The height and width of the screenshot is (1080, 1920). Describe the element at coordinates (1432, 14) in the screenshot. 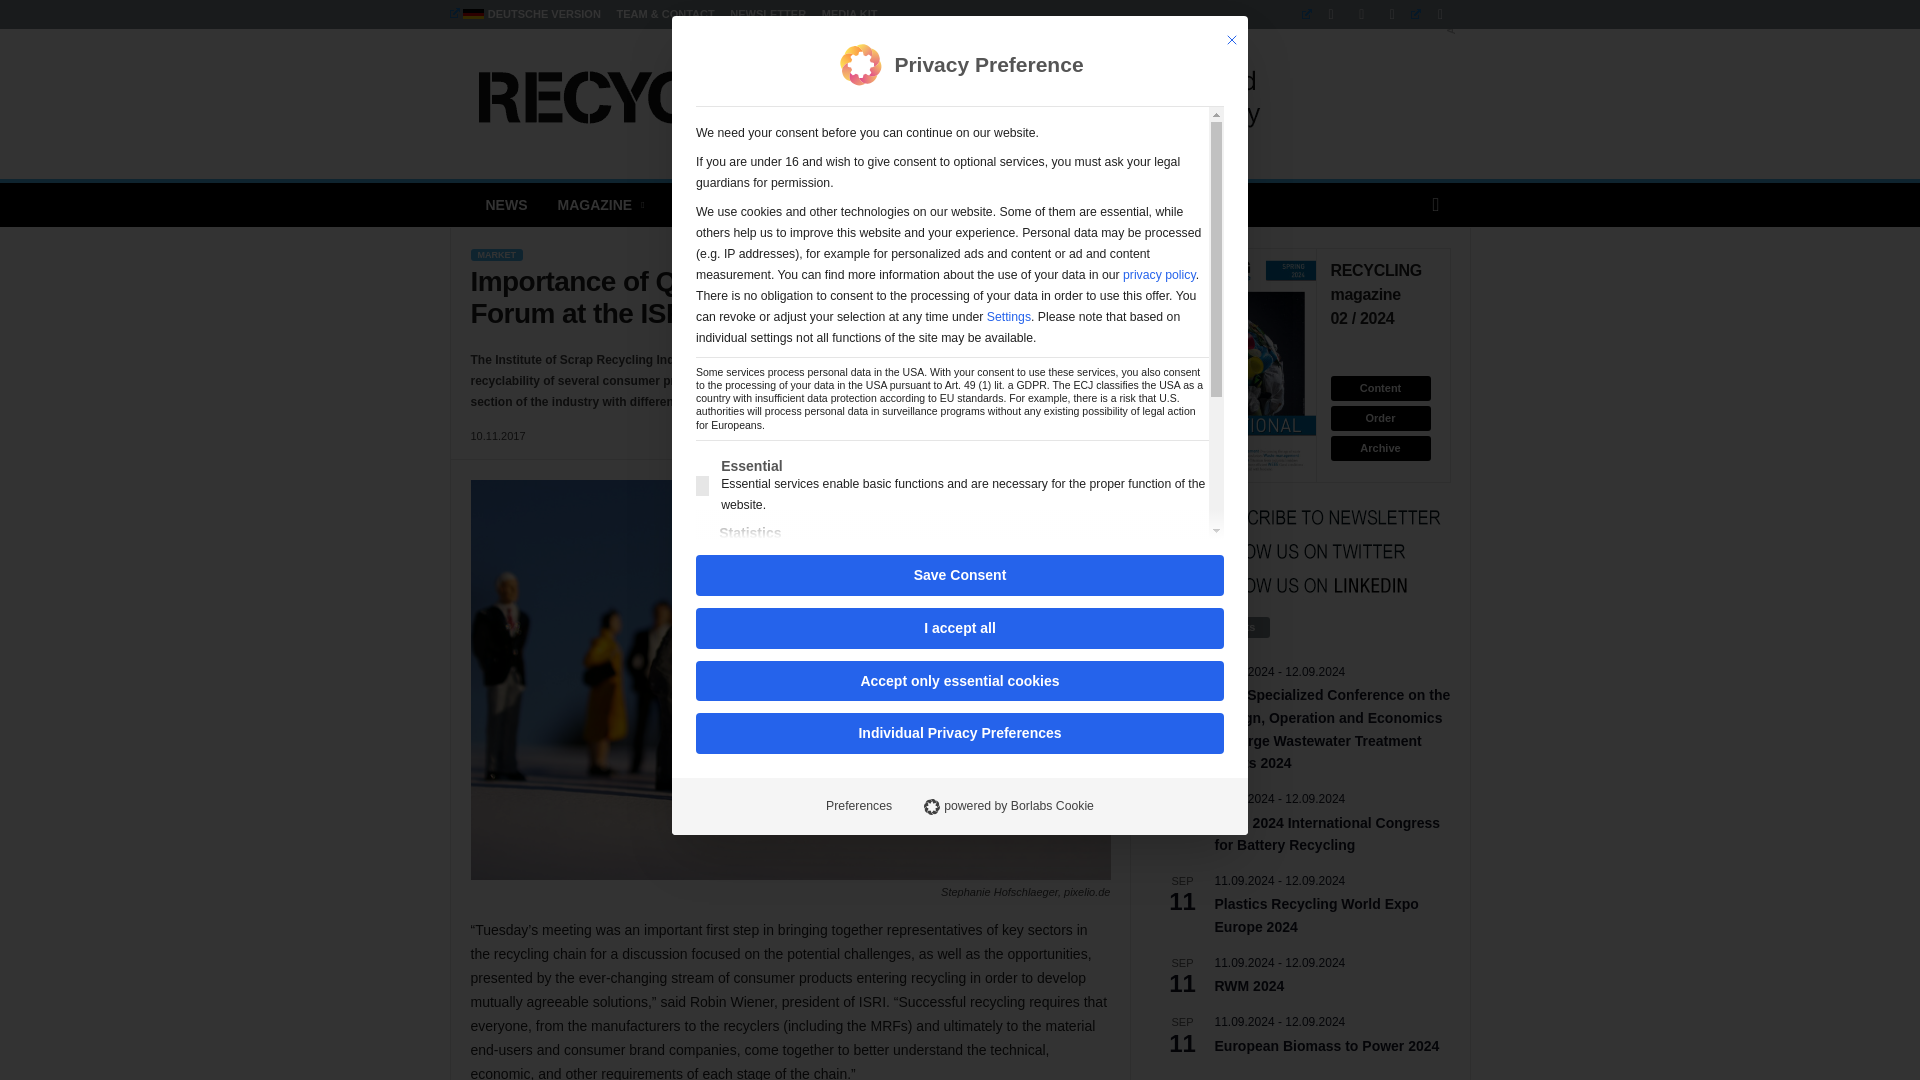

I see `Twitter` at that location.